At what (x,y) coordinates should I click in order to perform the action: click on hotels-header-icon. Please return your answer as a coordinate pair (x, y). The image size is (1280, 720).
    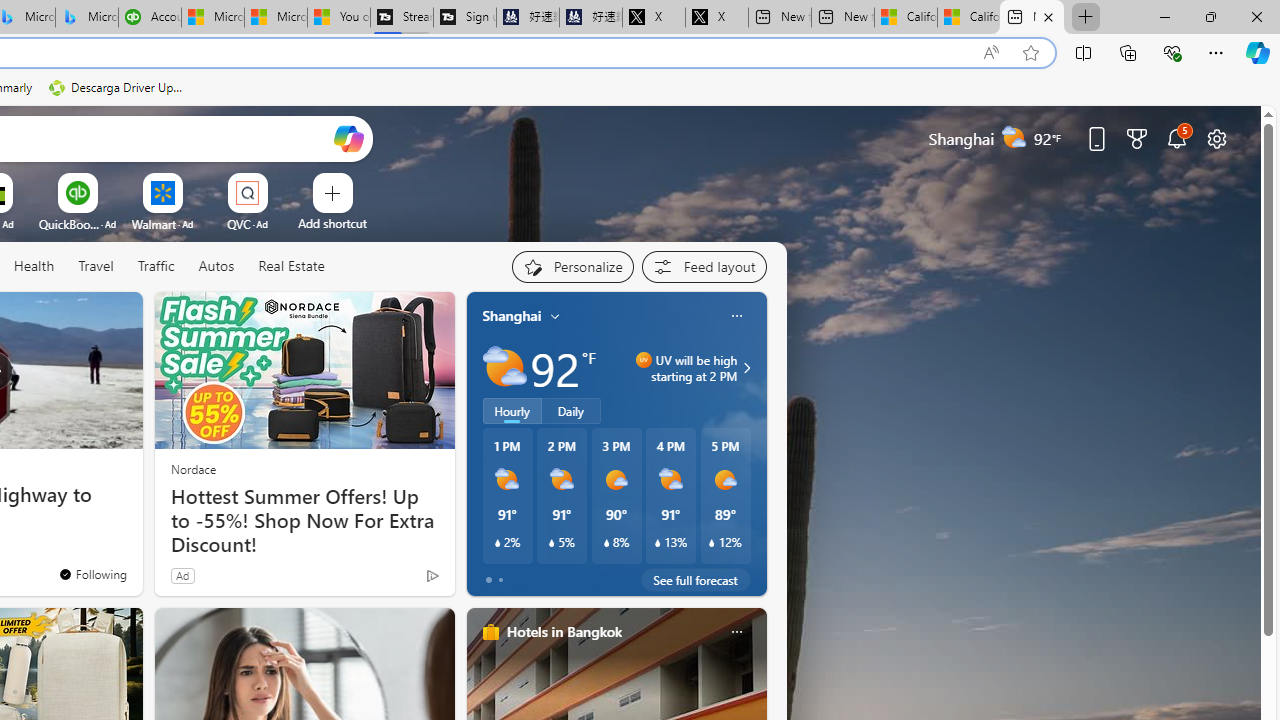
    Looking at the image, I should click on (490, 632).